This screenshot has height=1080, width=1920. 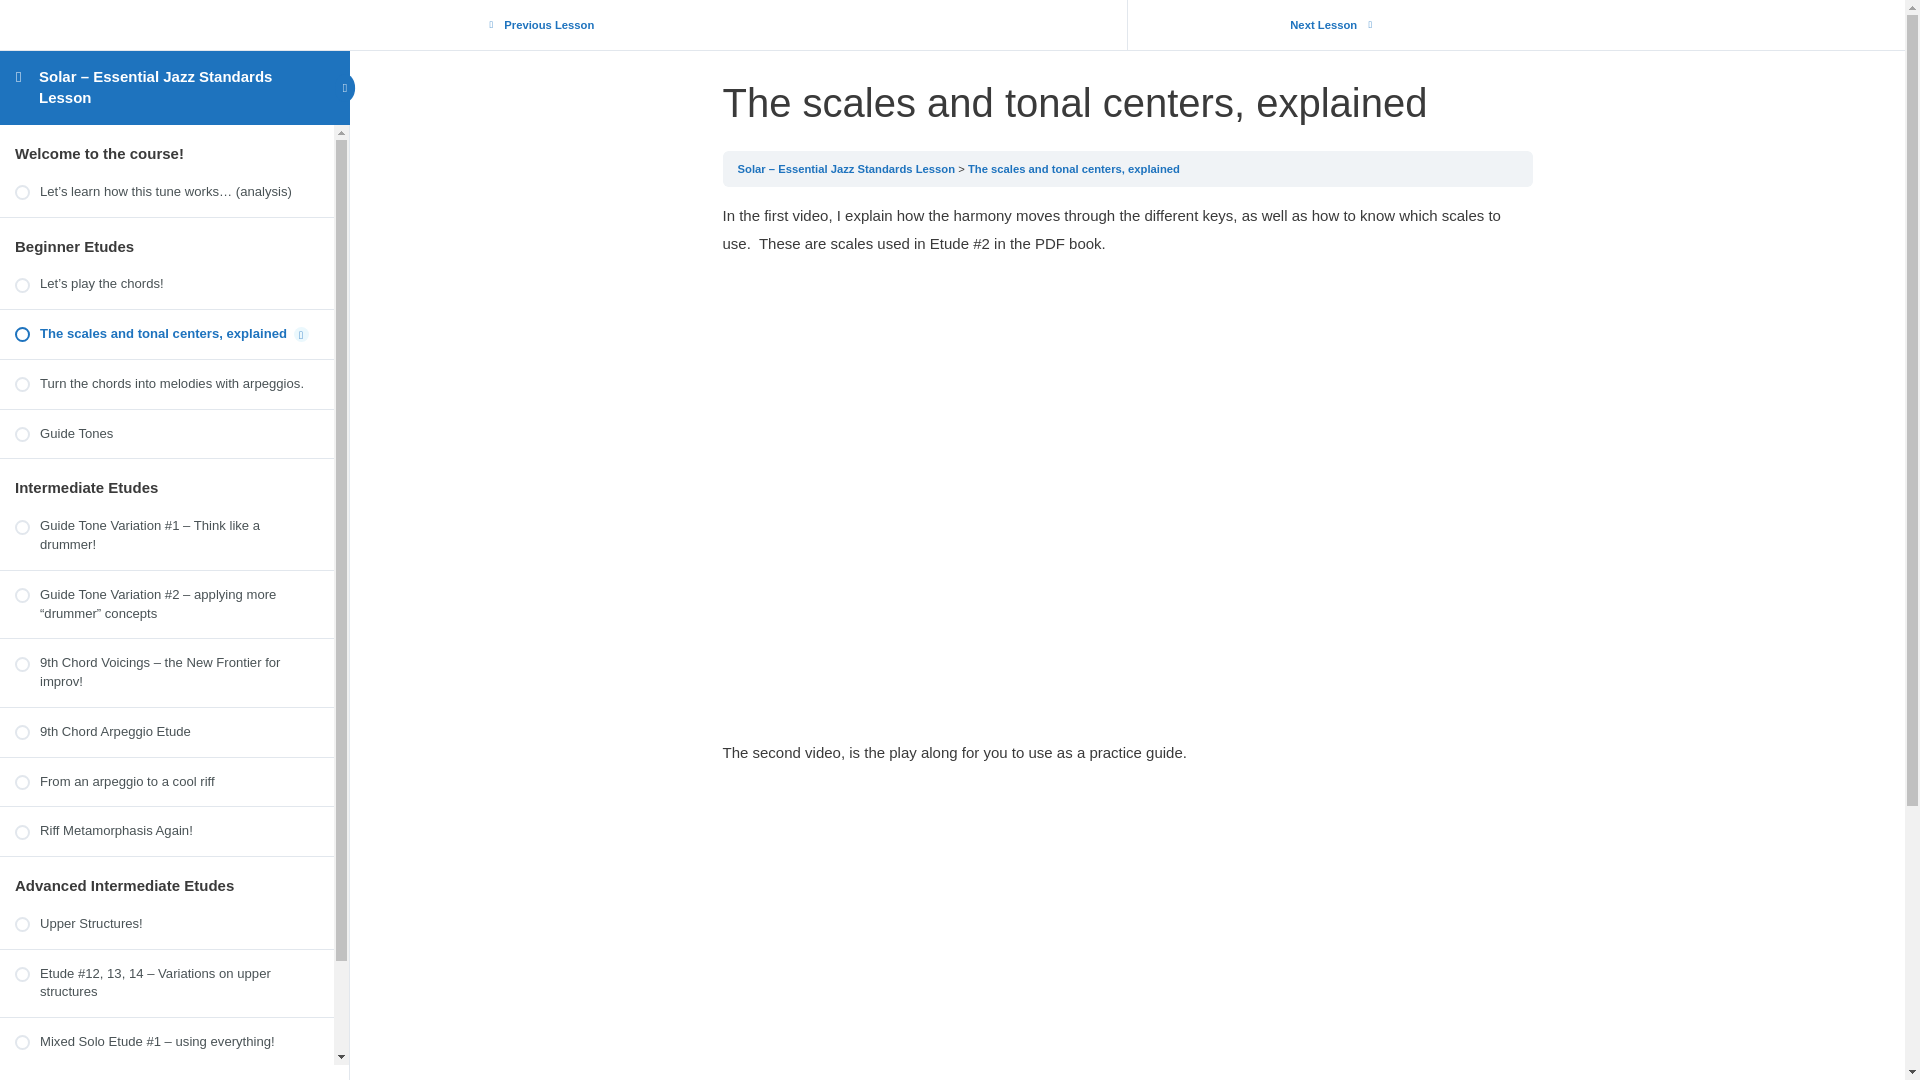 What do you see at coordinates (166, 831) in the screenshot?
I see `Riff Metamorphasis Again!` at bounding box center [166, 831].